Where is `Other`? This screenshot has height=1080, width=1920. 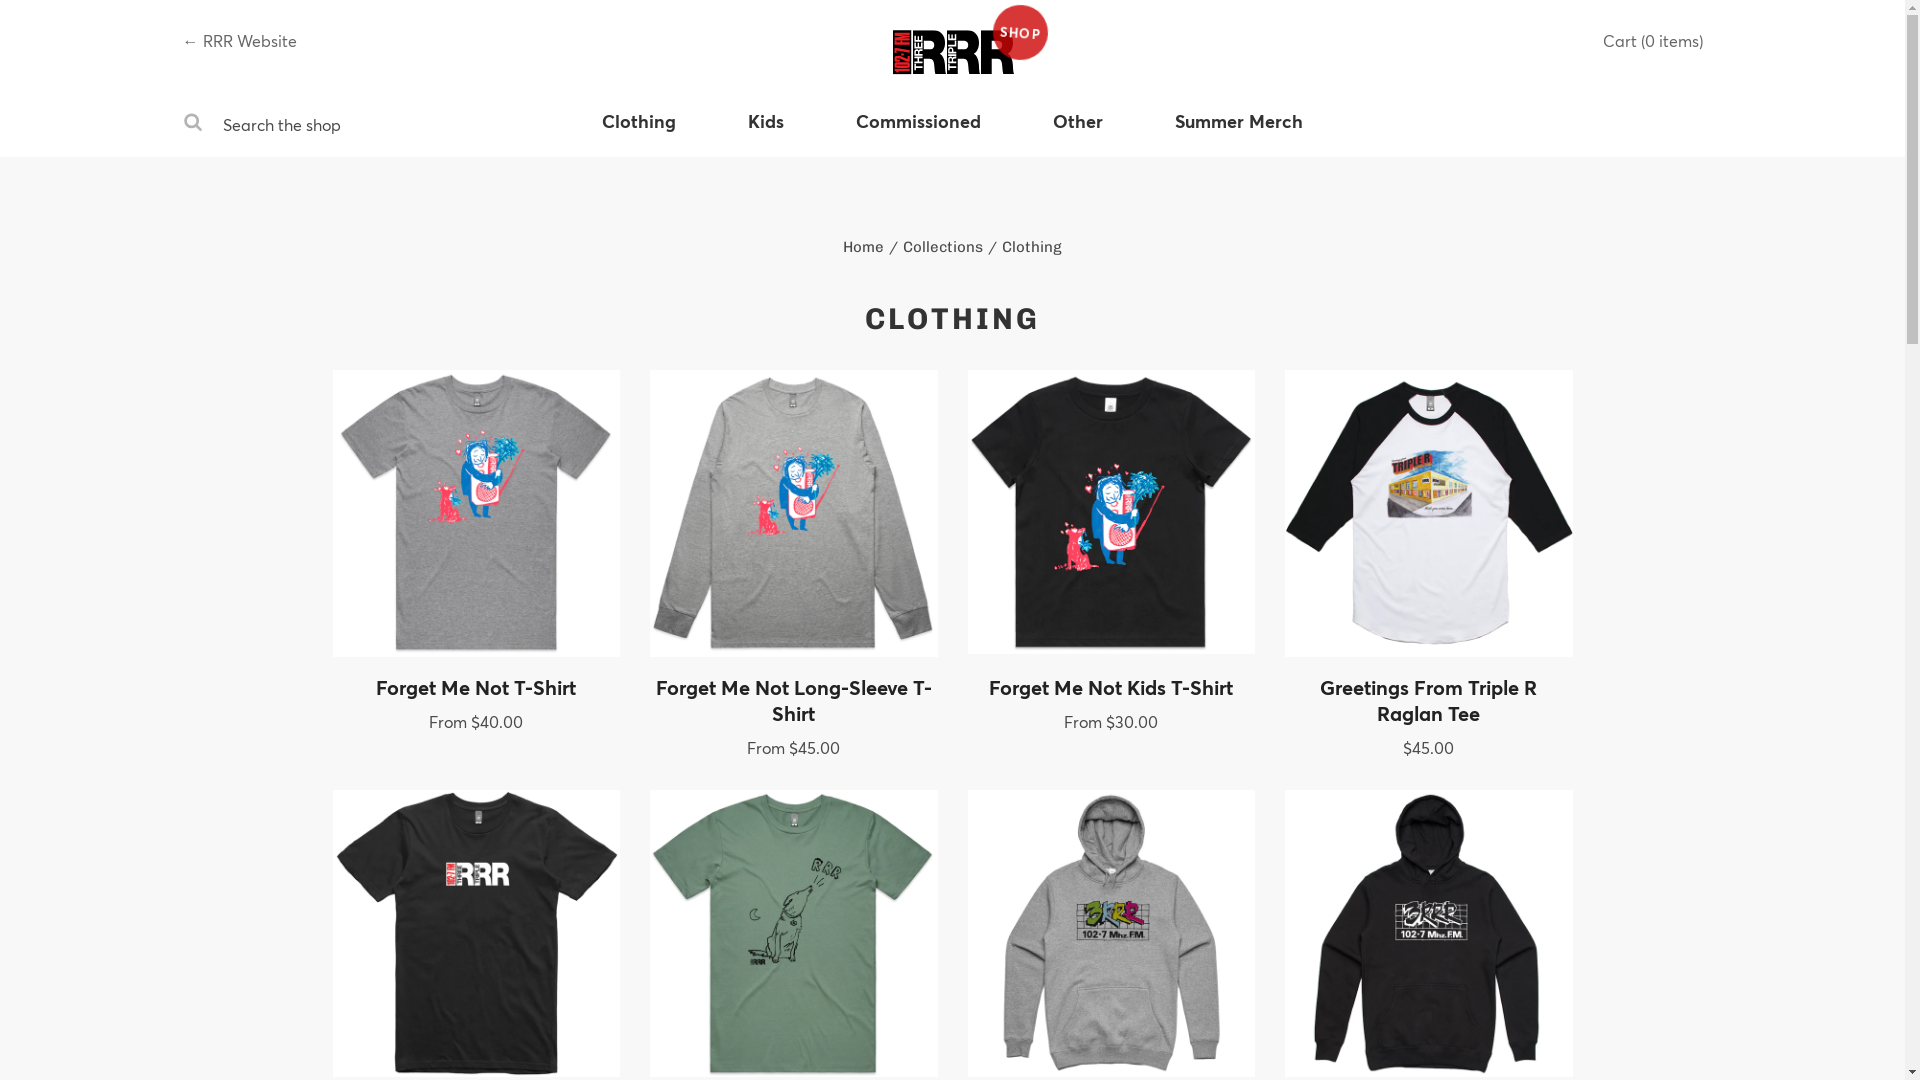
Other is located at coordinates (1078, 133).